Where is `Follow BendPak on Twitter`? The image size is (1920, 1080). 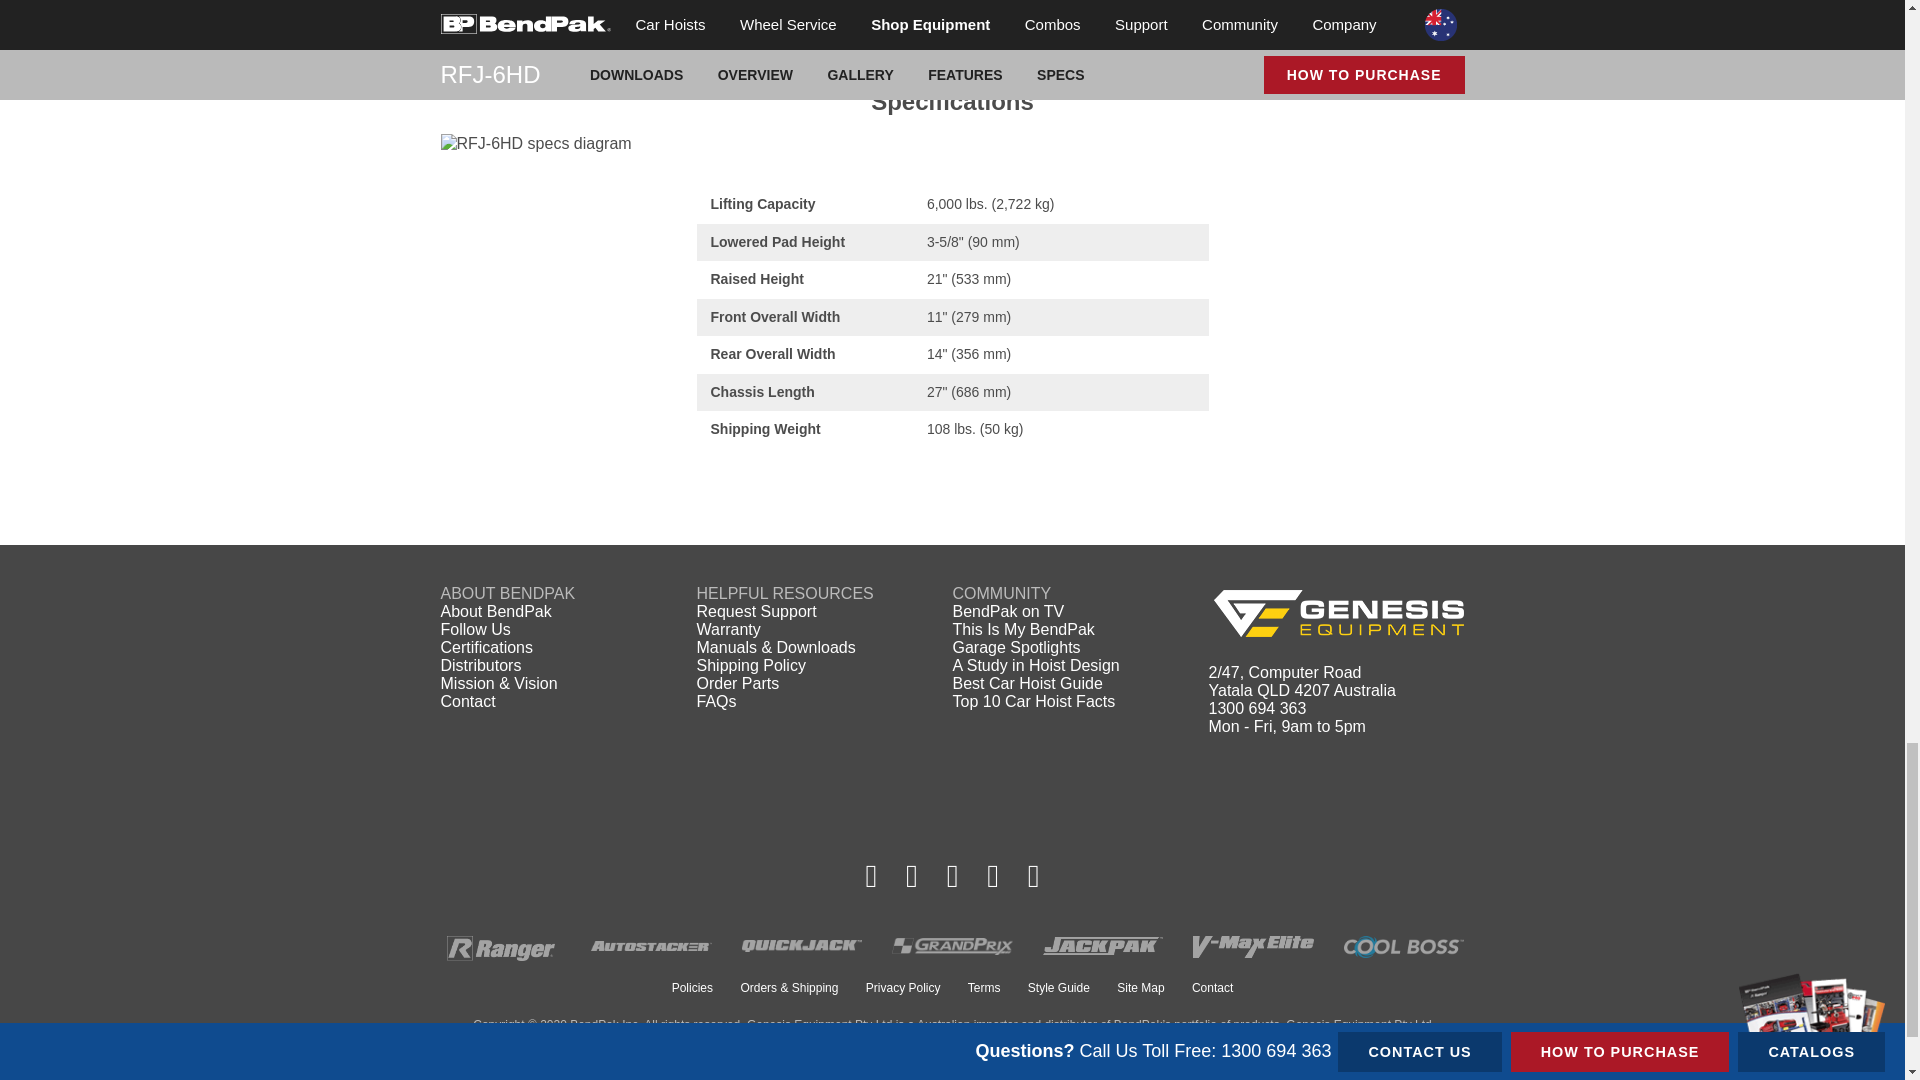 Follow BendPak on Twitter is located at coordinates (952, 876).